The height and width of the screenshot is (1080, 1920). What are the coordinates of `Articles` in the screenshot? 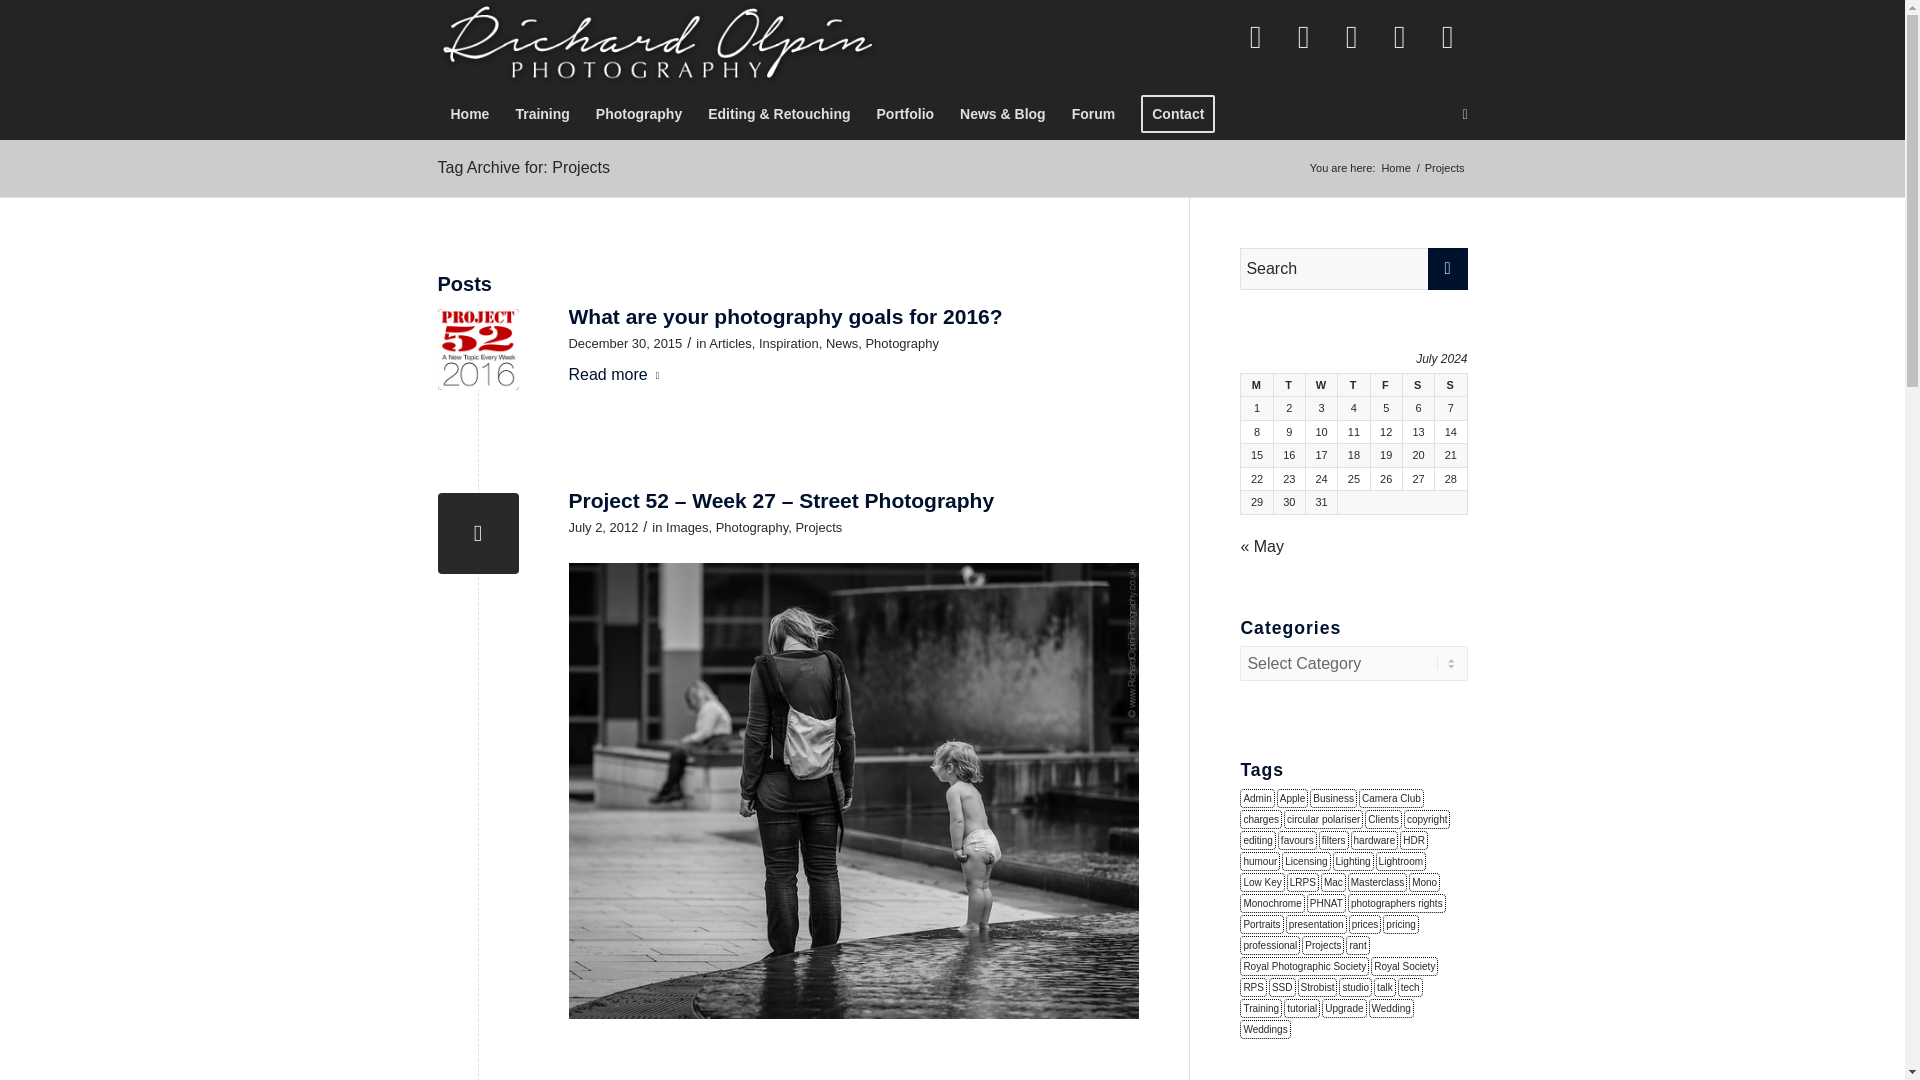 It's located at (729, 343).